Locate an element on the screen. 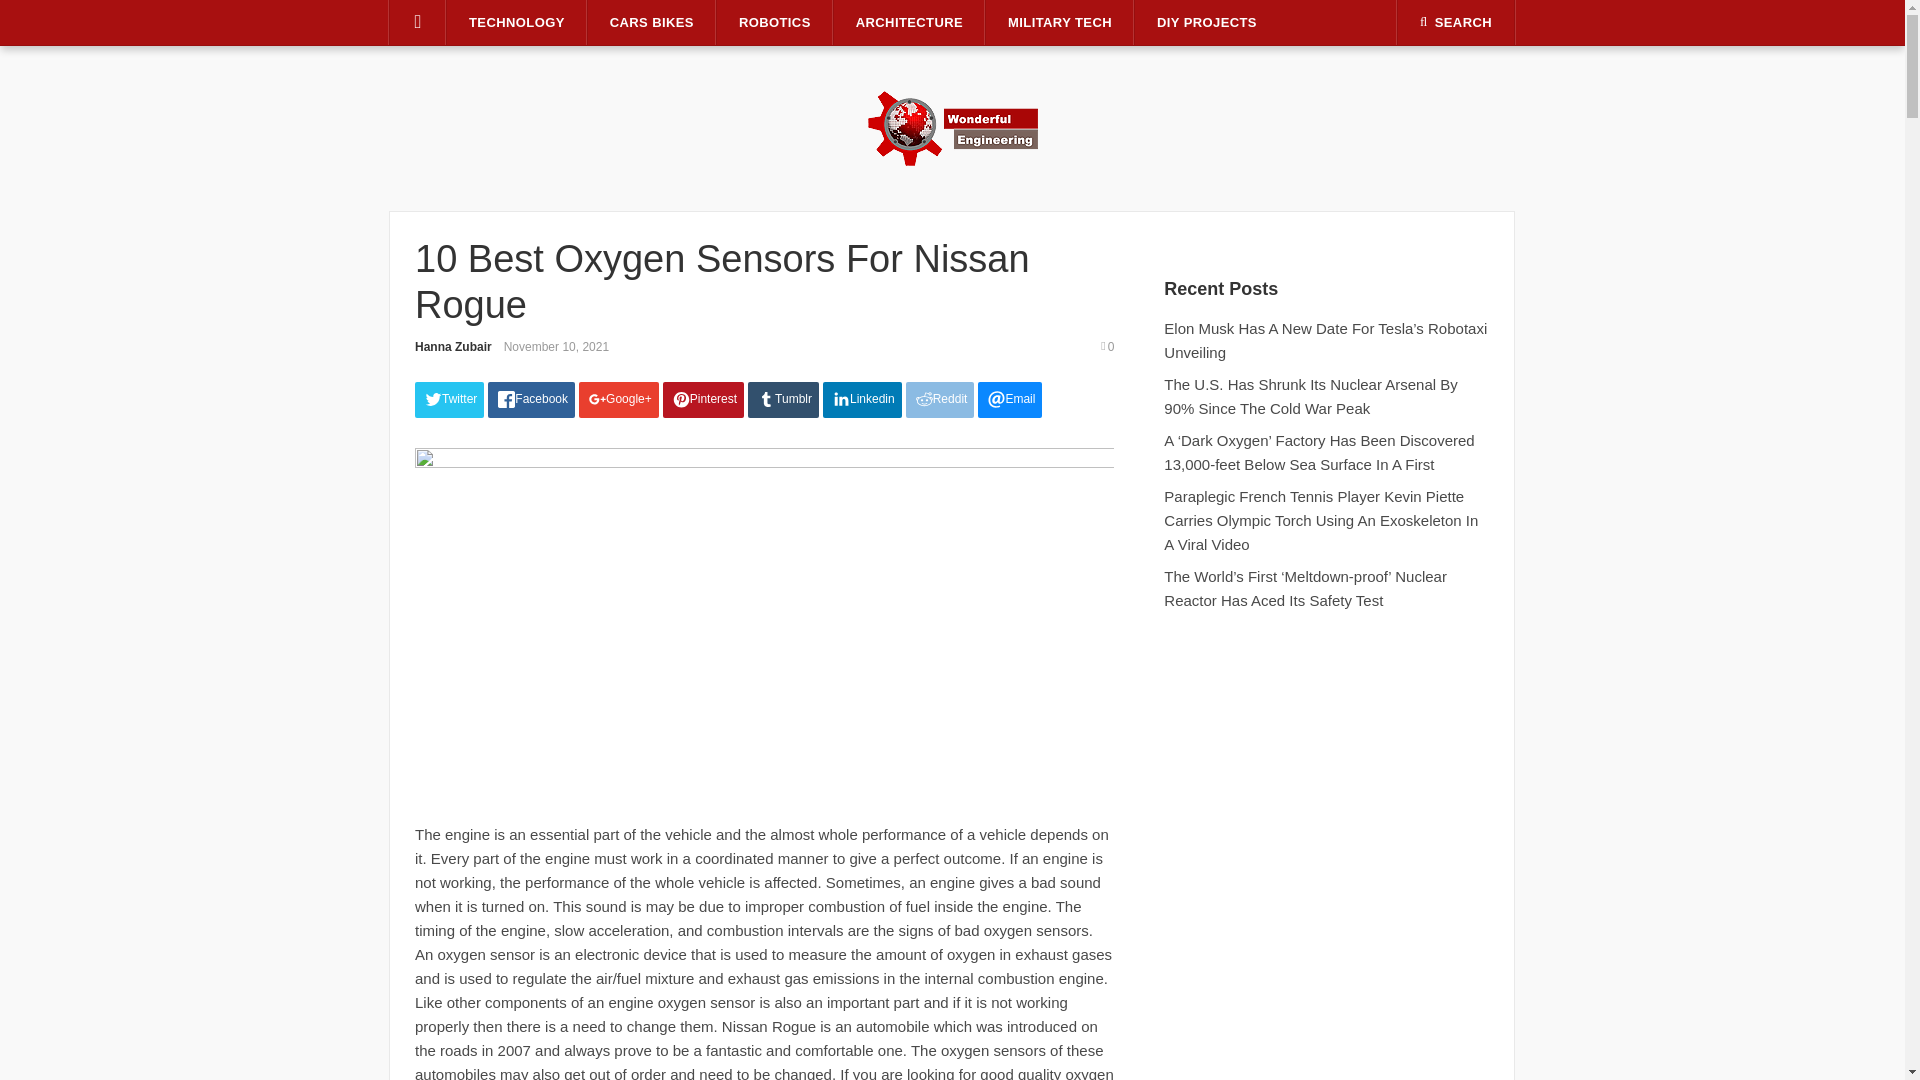 This screenshot has width=1920, height=1080. Hanna Zubair is located at coordinates (452, 347).